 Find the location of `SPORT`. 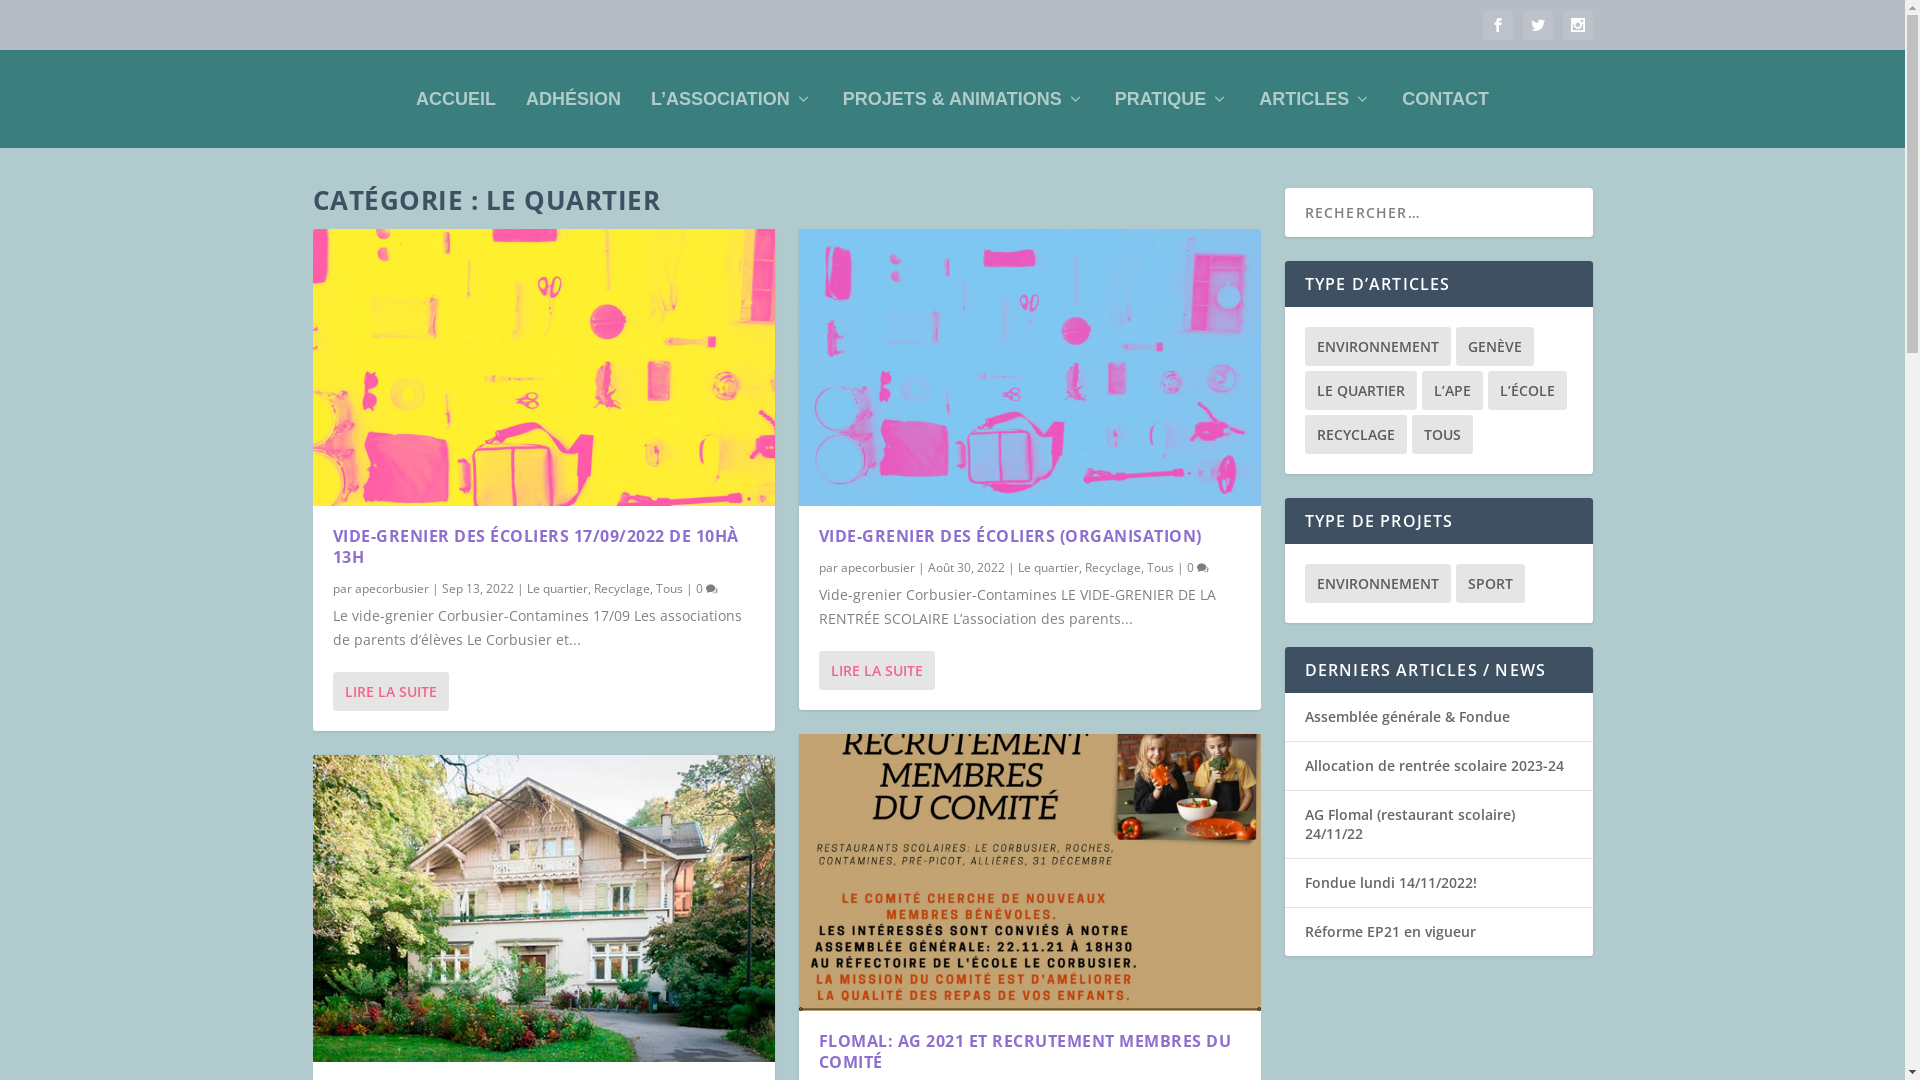

SPORT is located at coordinates (1490, 584).